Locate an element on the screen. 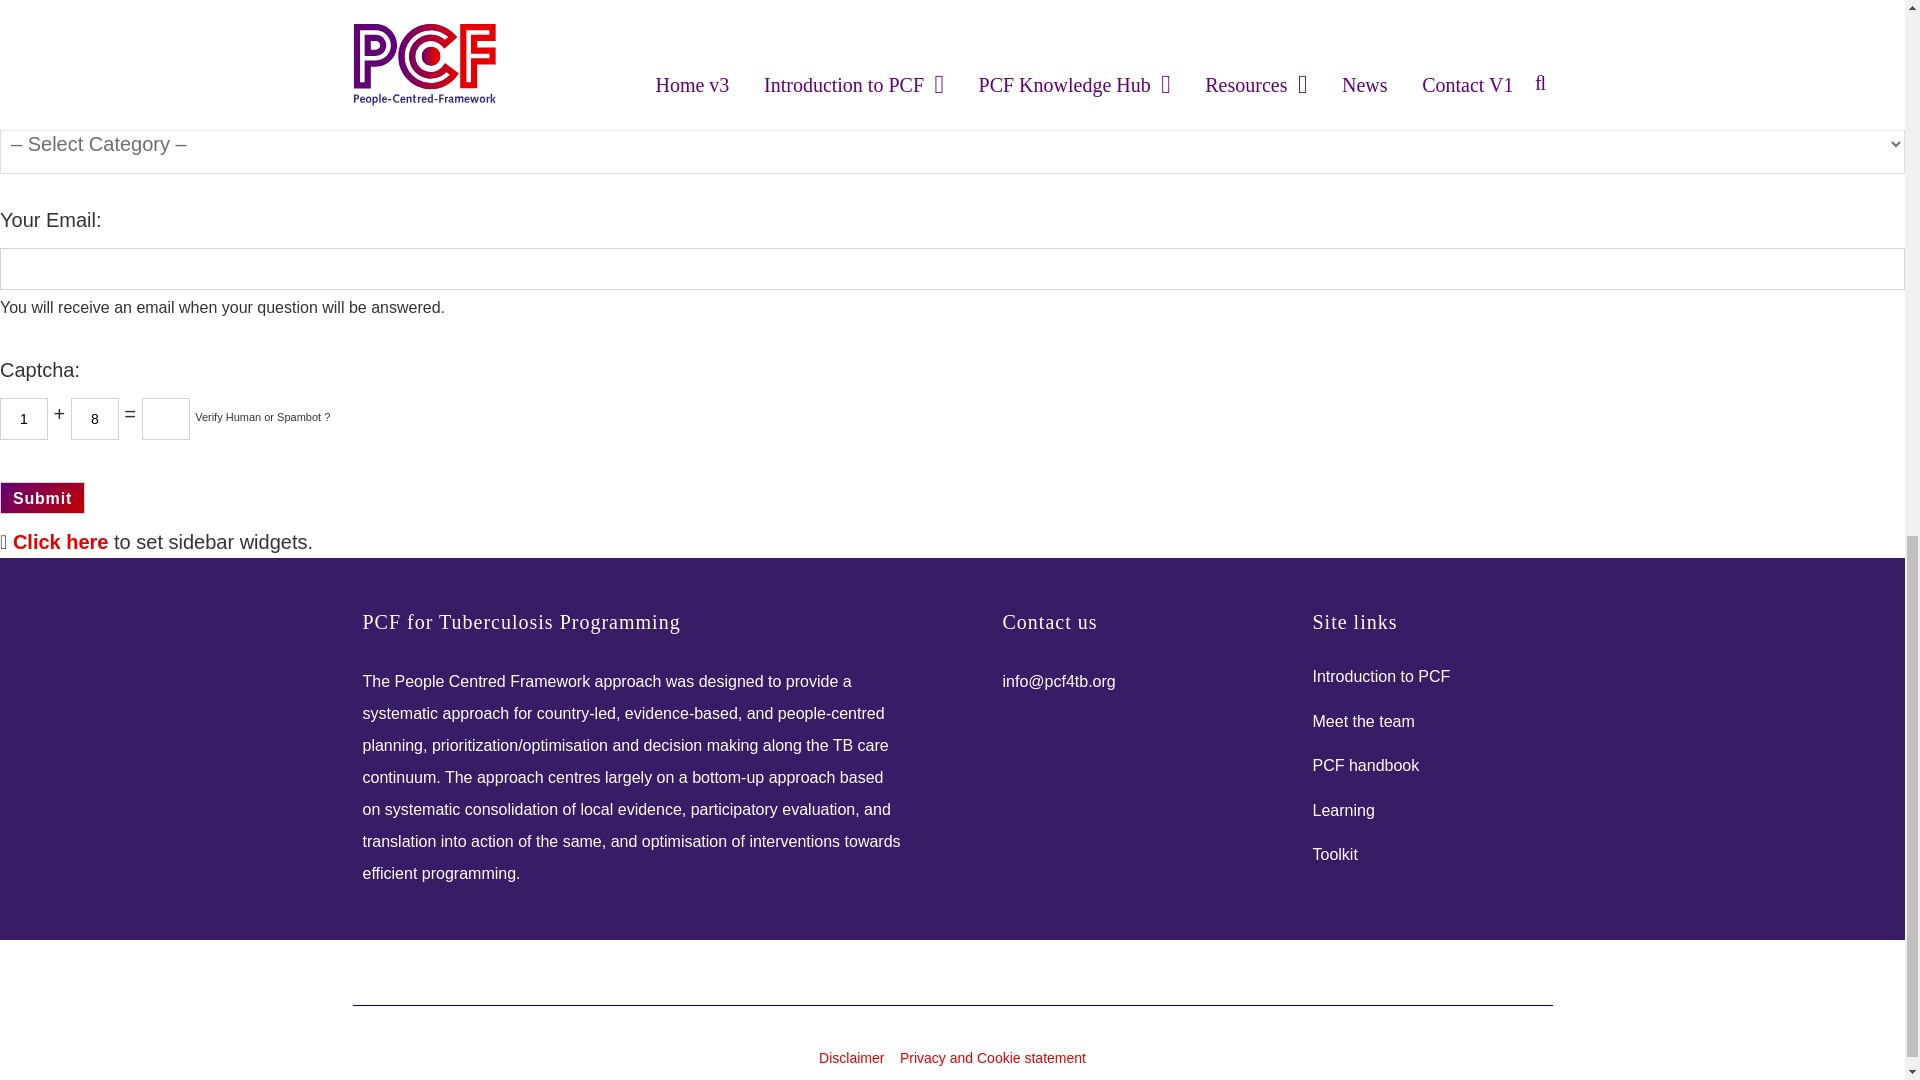 The width and height of the screenshot is (1920, 1080). 1 is located at coordinates (24, 418).